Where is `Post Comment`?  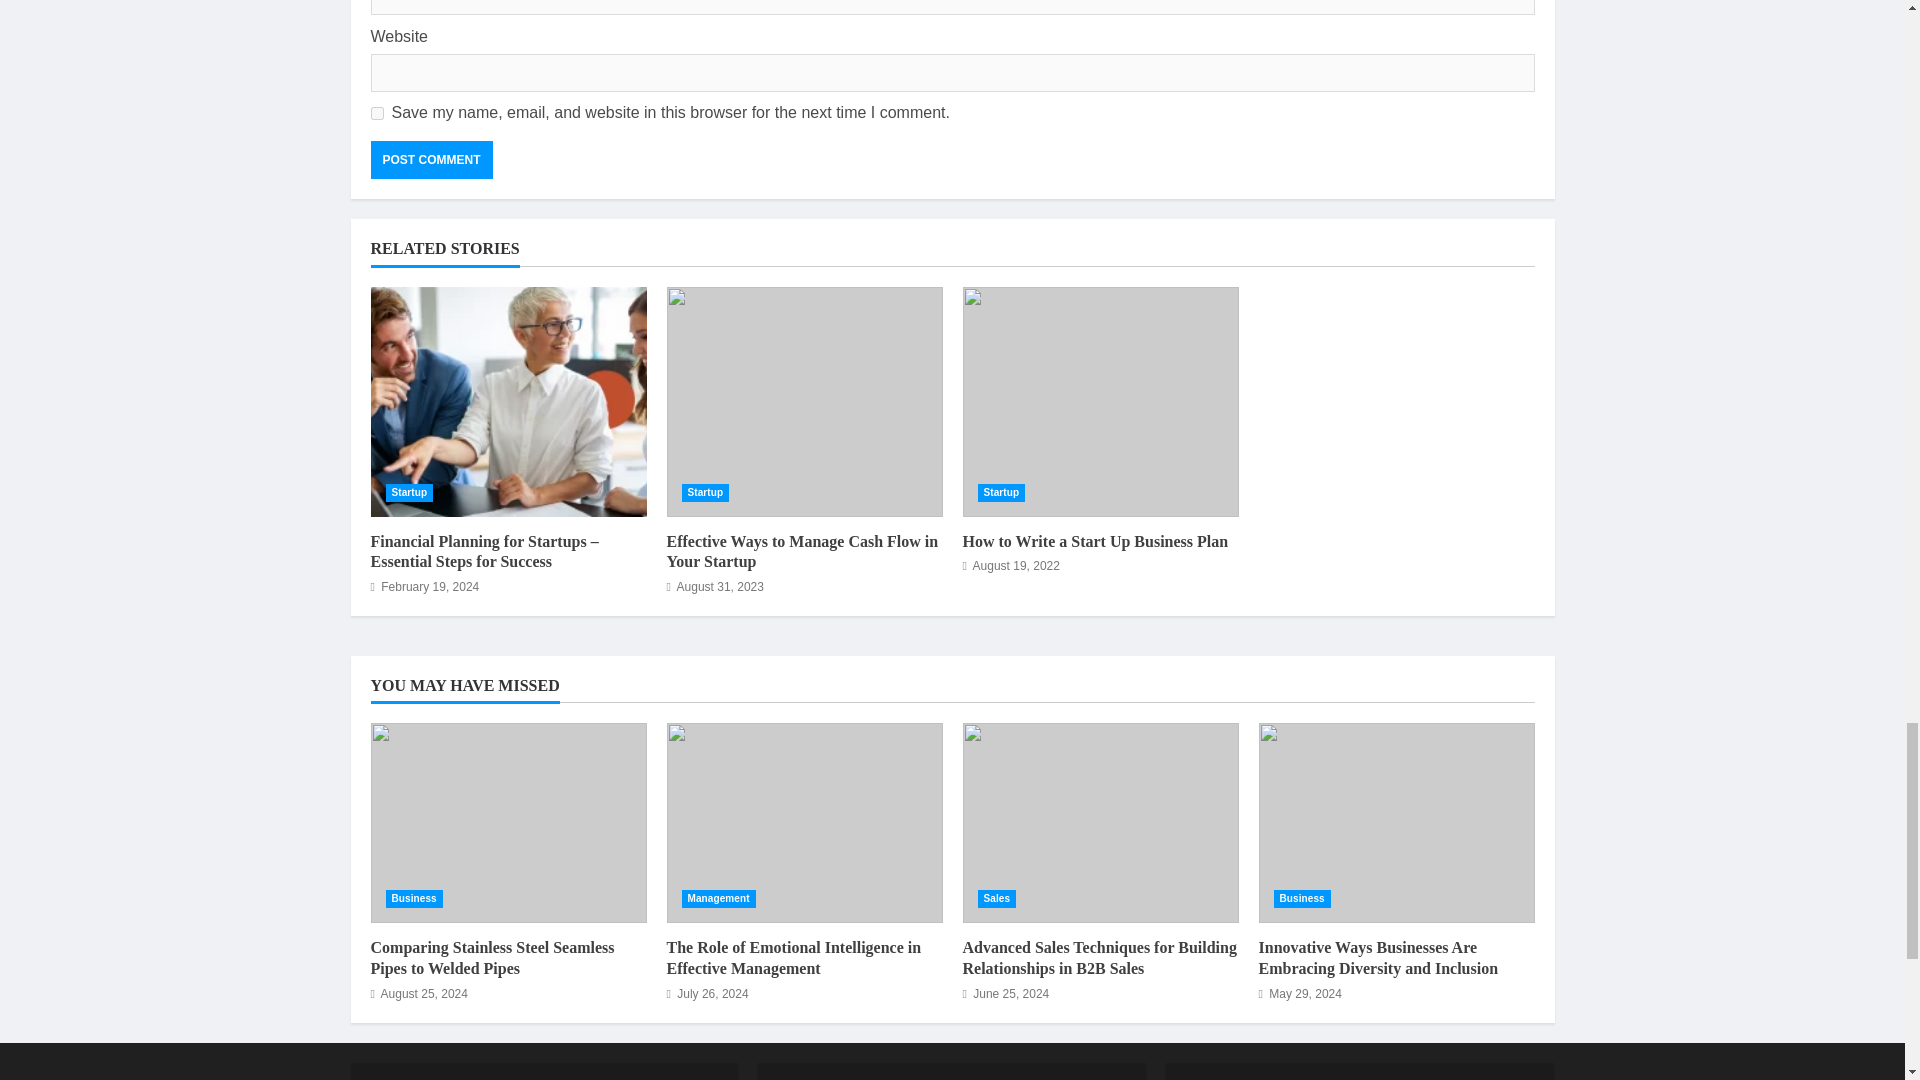 Post Comment is located at coordinates (430, 160).